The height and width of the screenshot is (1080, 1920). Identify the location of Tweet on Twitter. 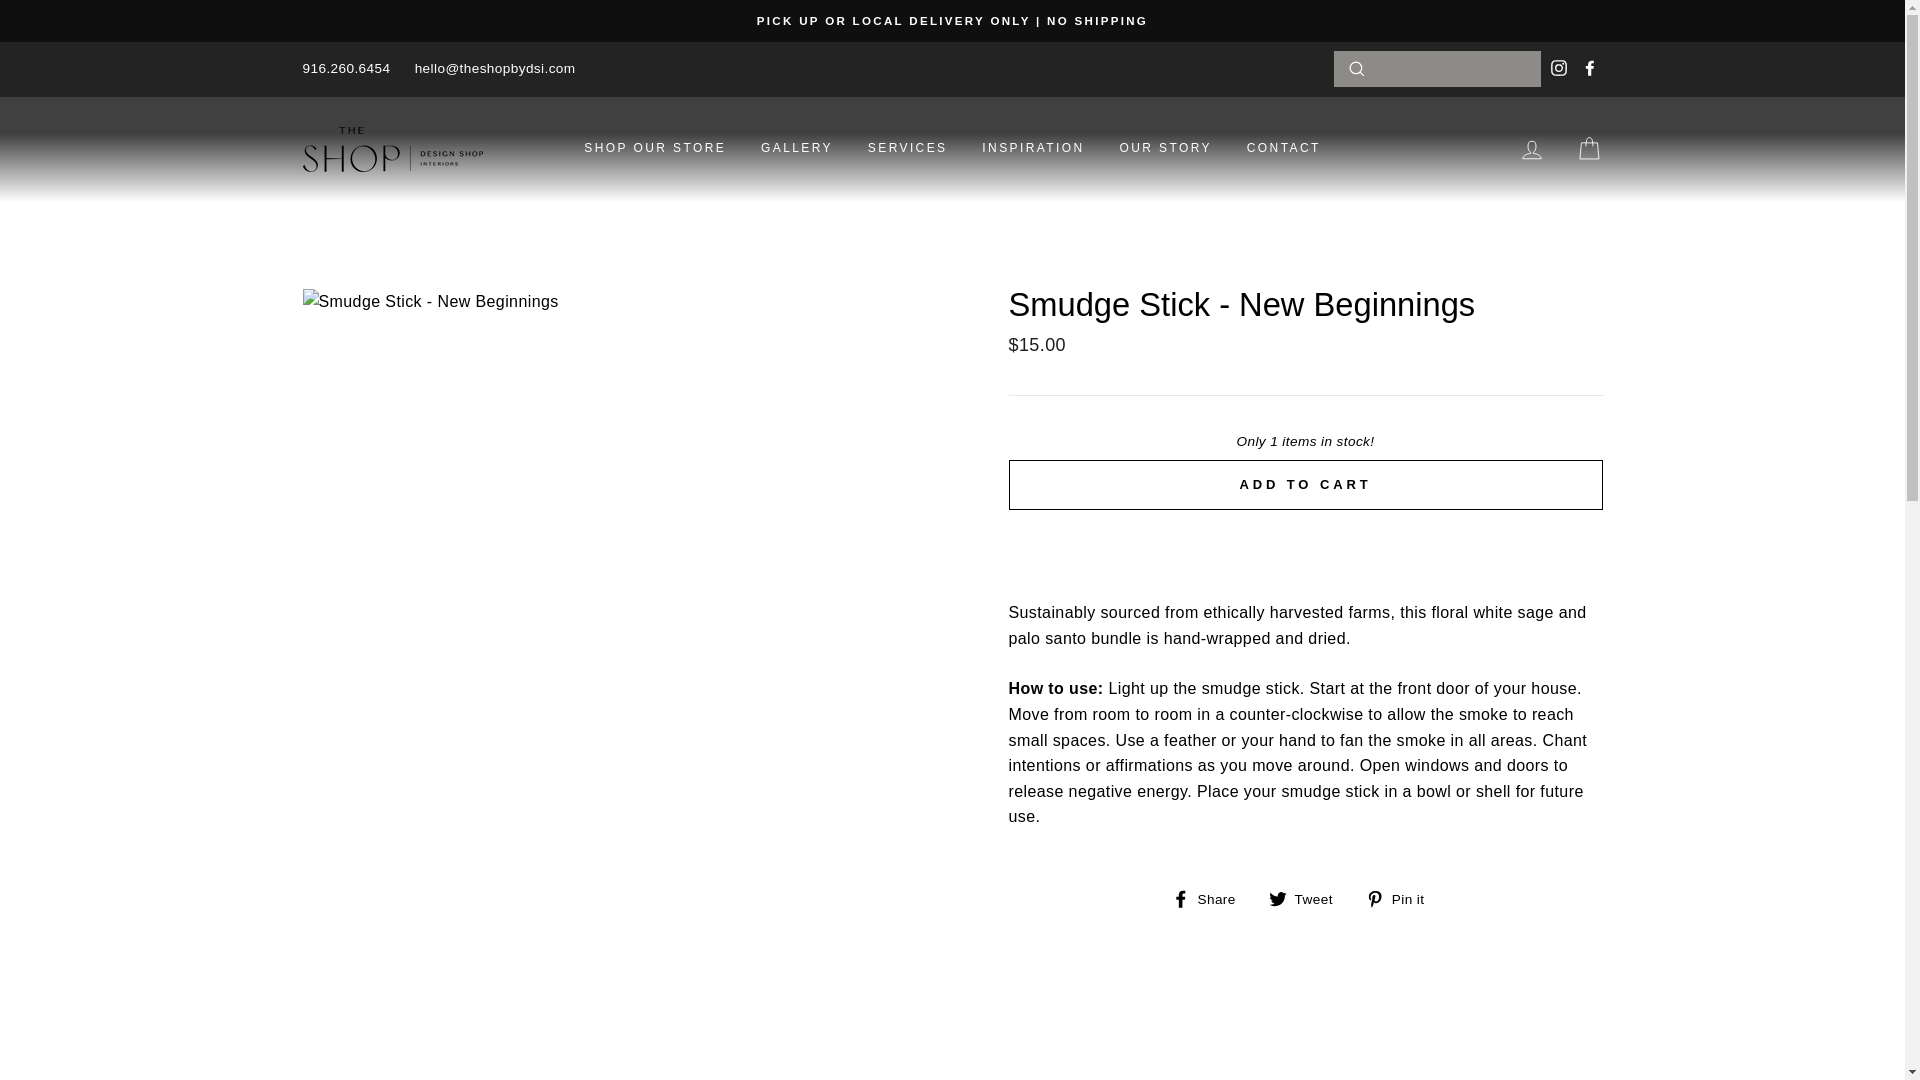
(1032, 148).